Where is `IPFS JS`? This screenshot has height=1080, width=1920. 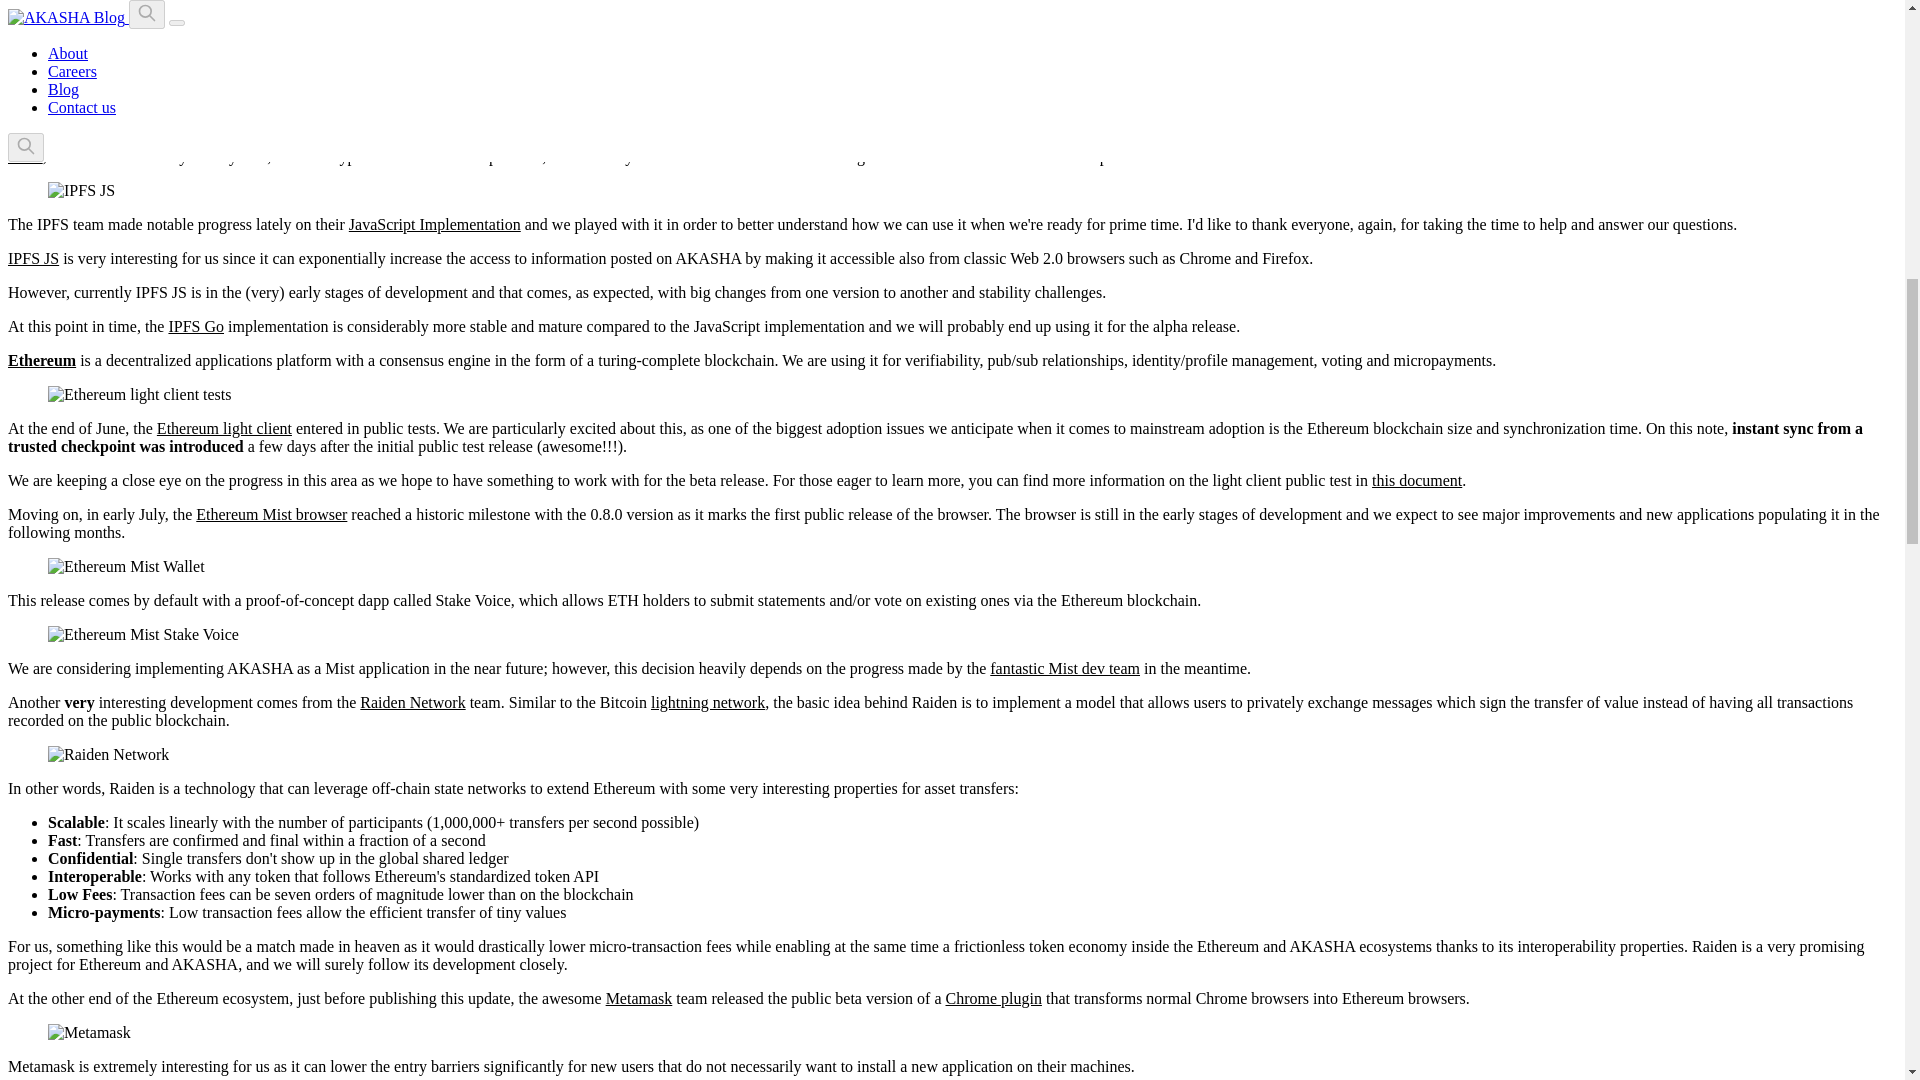
IPFS JS is located at coordinates (33, 258).